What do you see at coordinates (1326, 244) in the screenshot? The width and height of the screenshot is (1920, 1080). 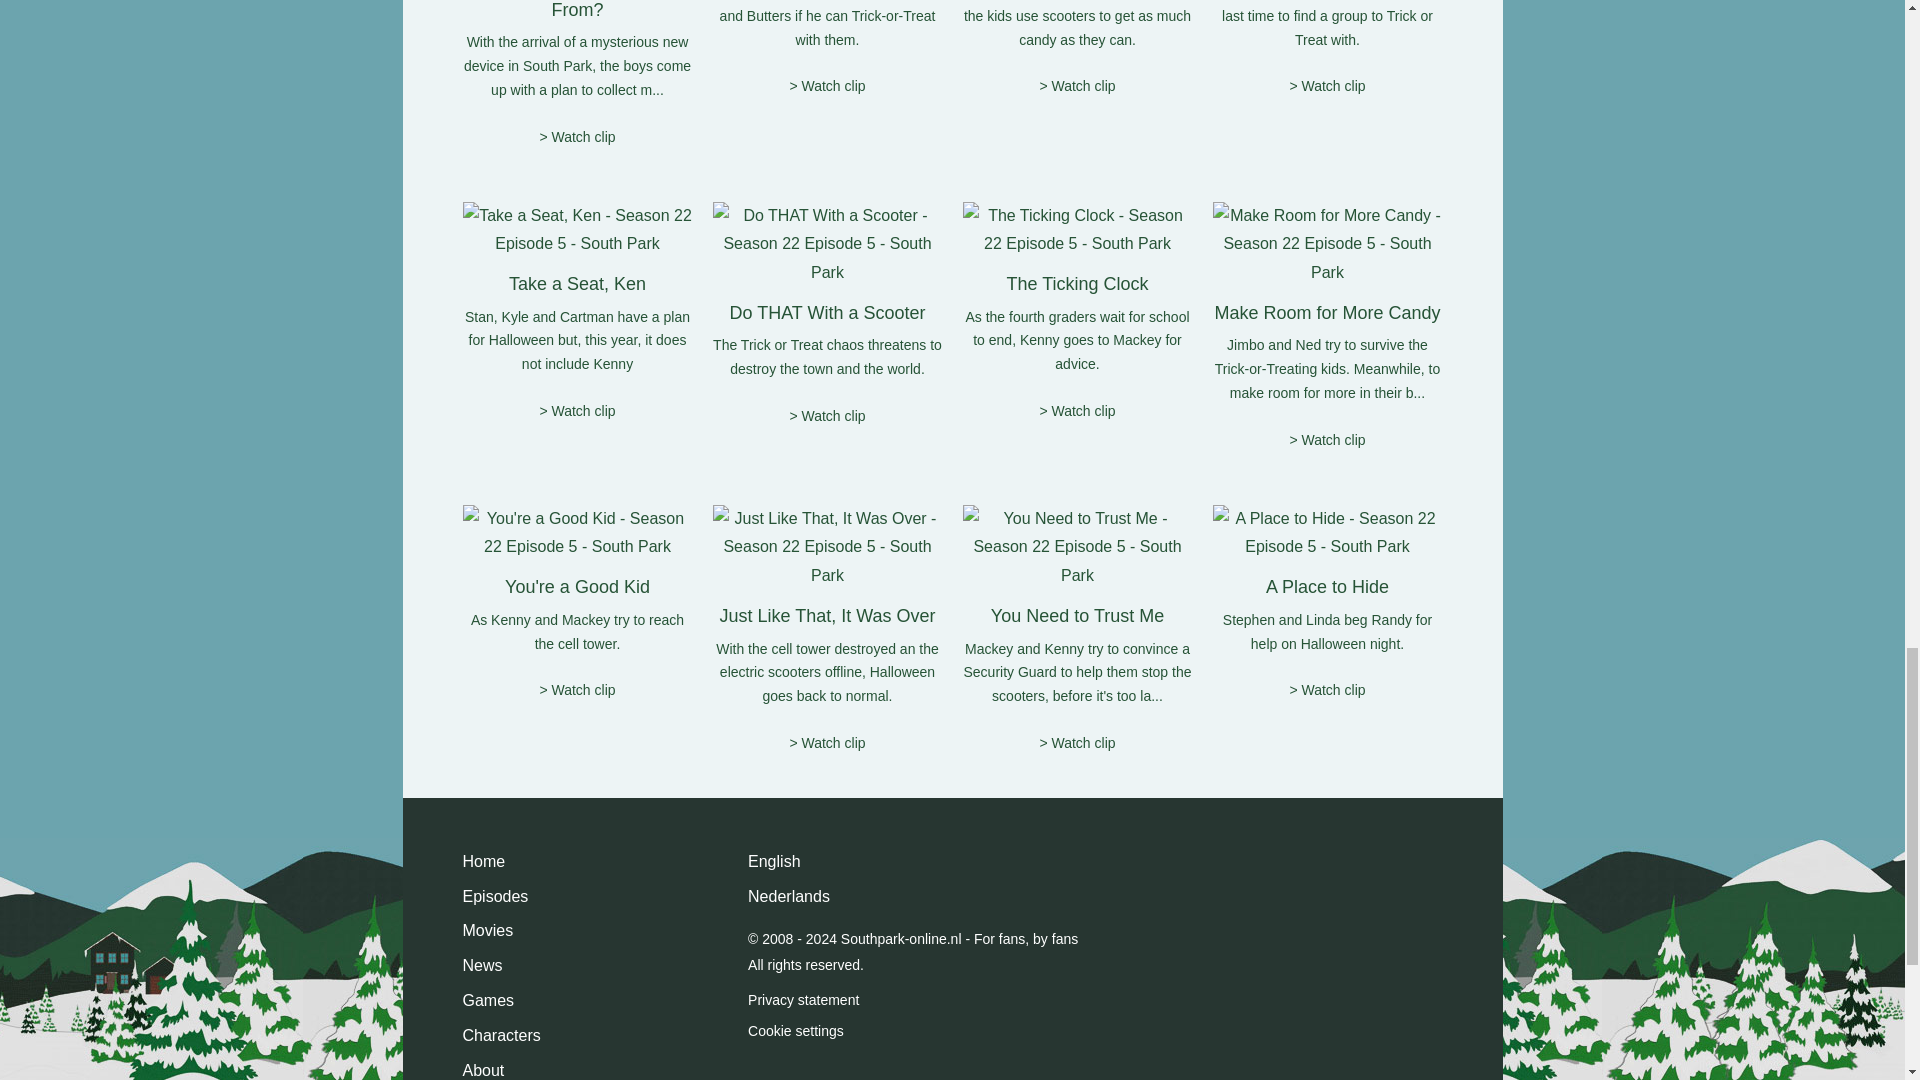 I see `Make Room for More Candy - Season 22 Episode 5 - South Park` at bounding box center [1326, 244].